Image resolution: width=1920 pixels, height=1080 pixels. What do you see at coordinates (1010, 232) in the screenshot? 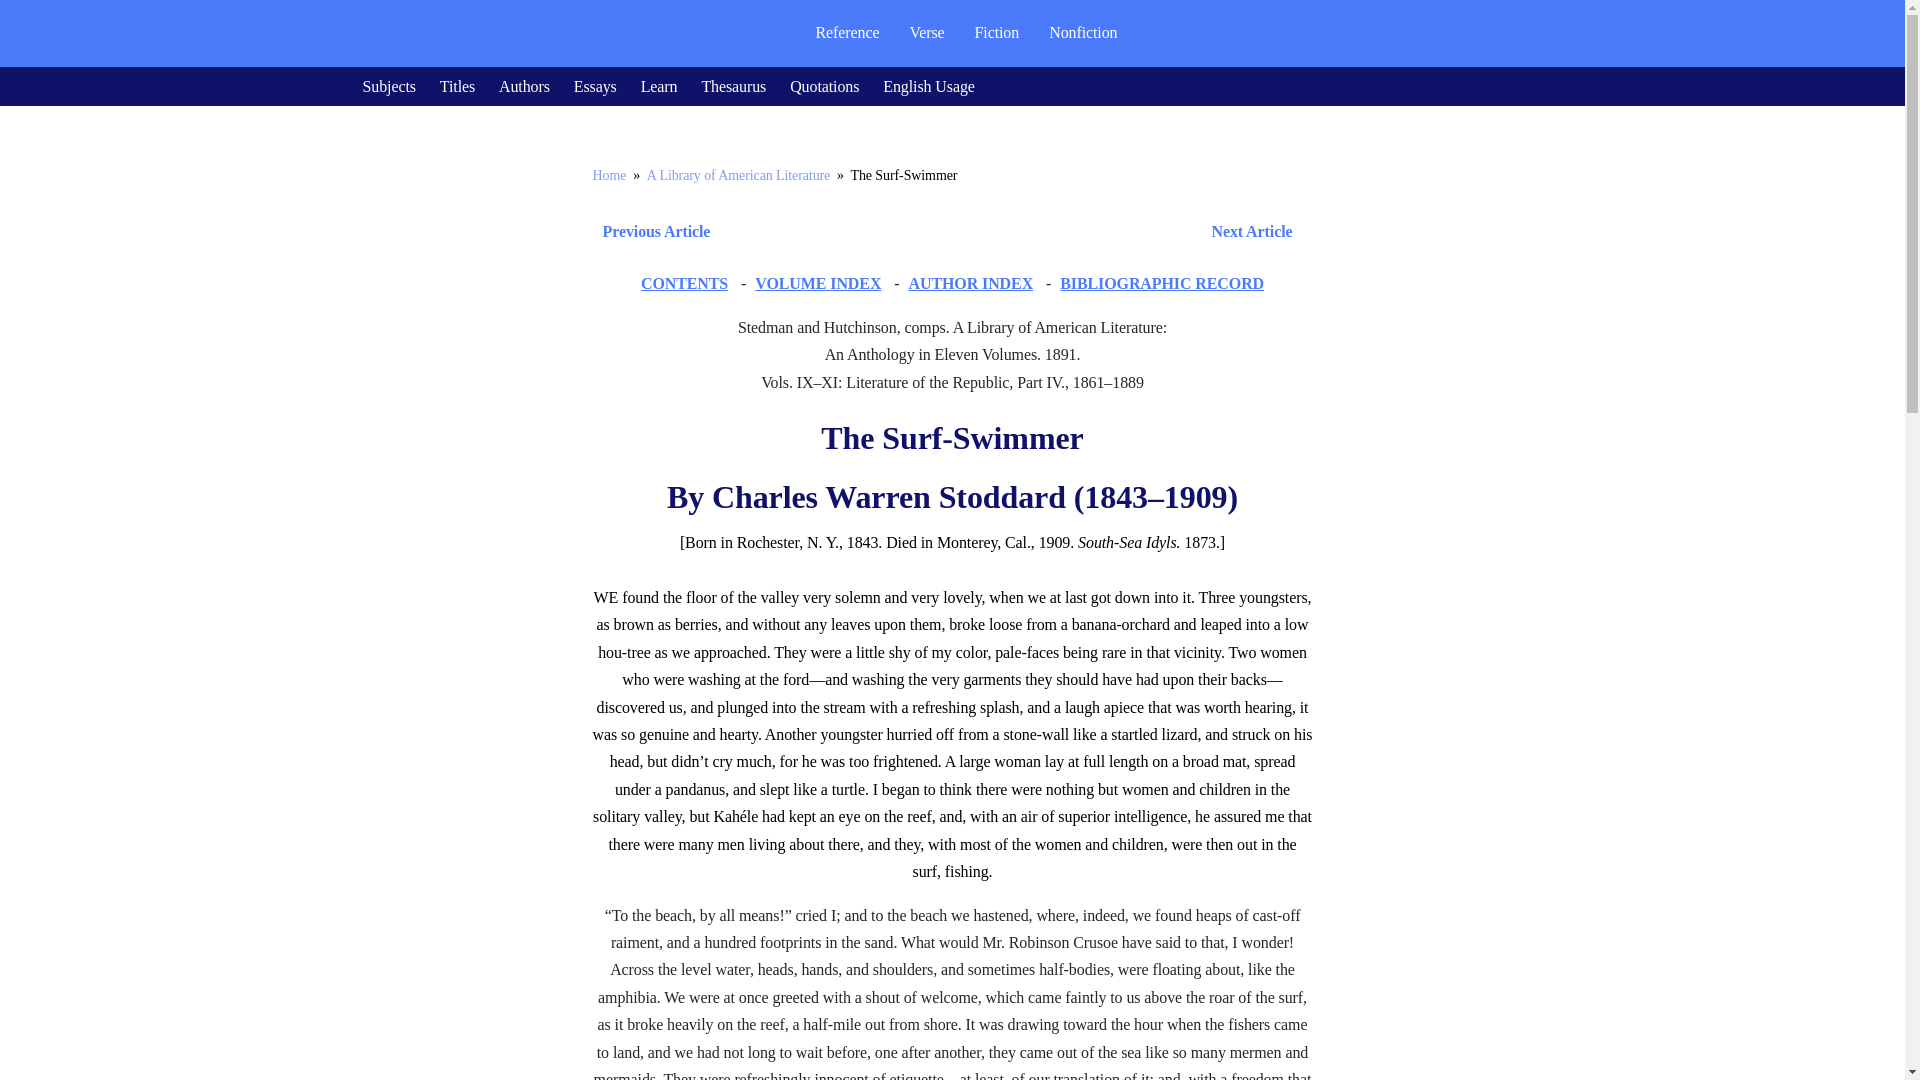
I see `Next Article` at bounding box center [1010, 232].